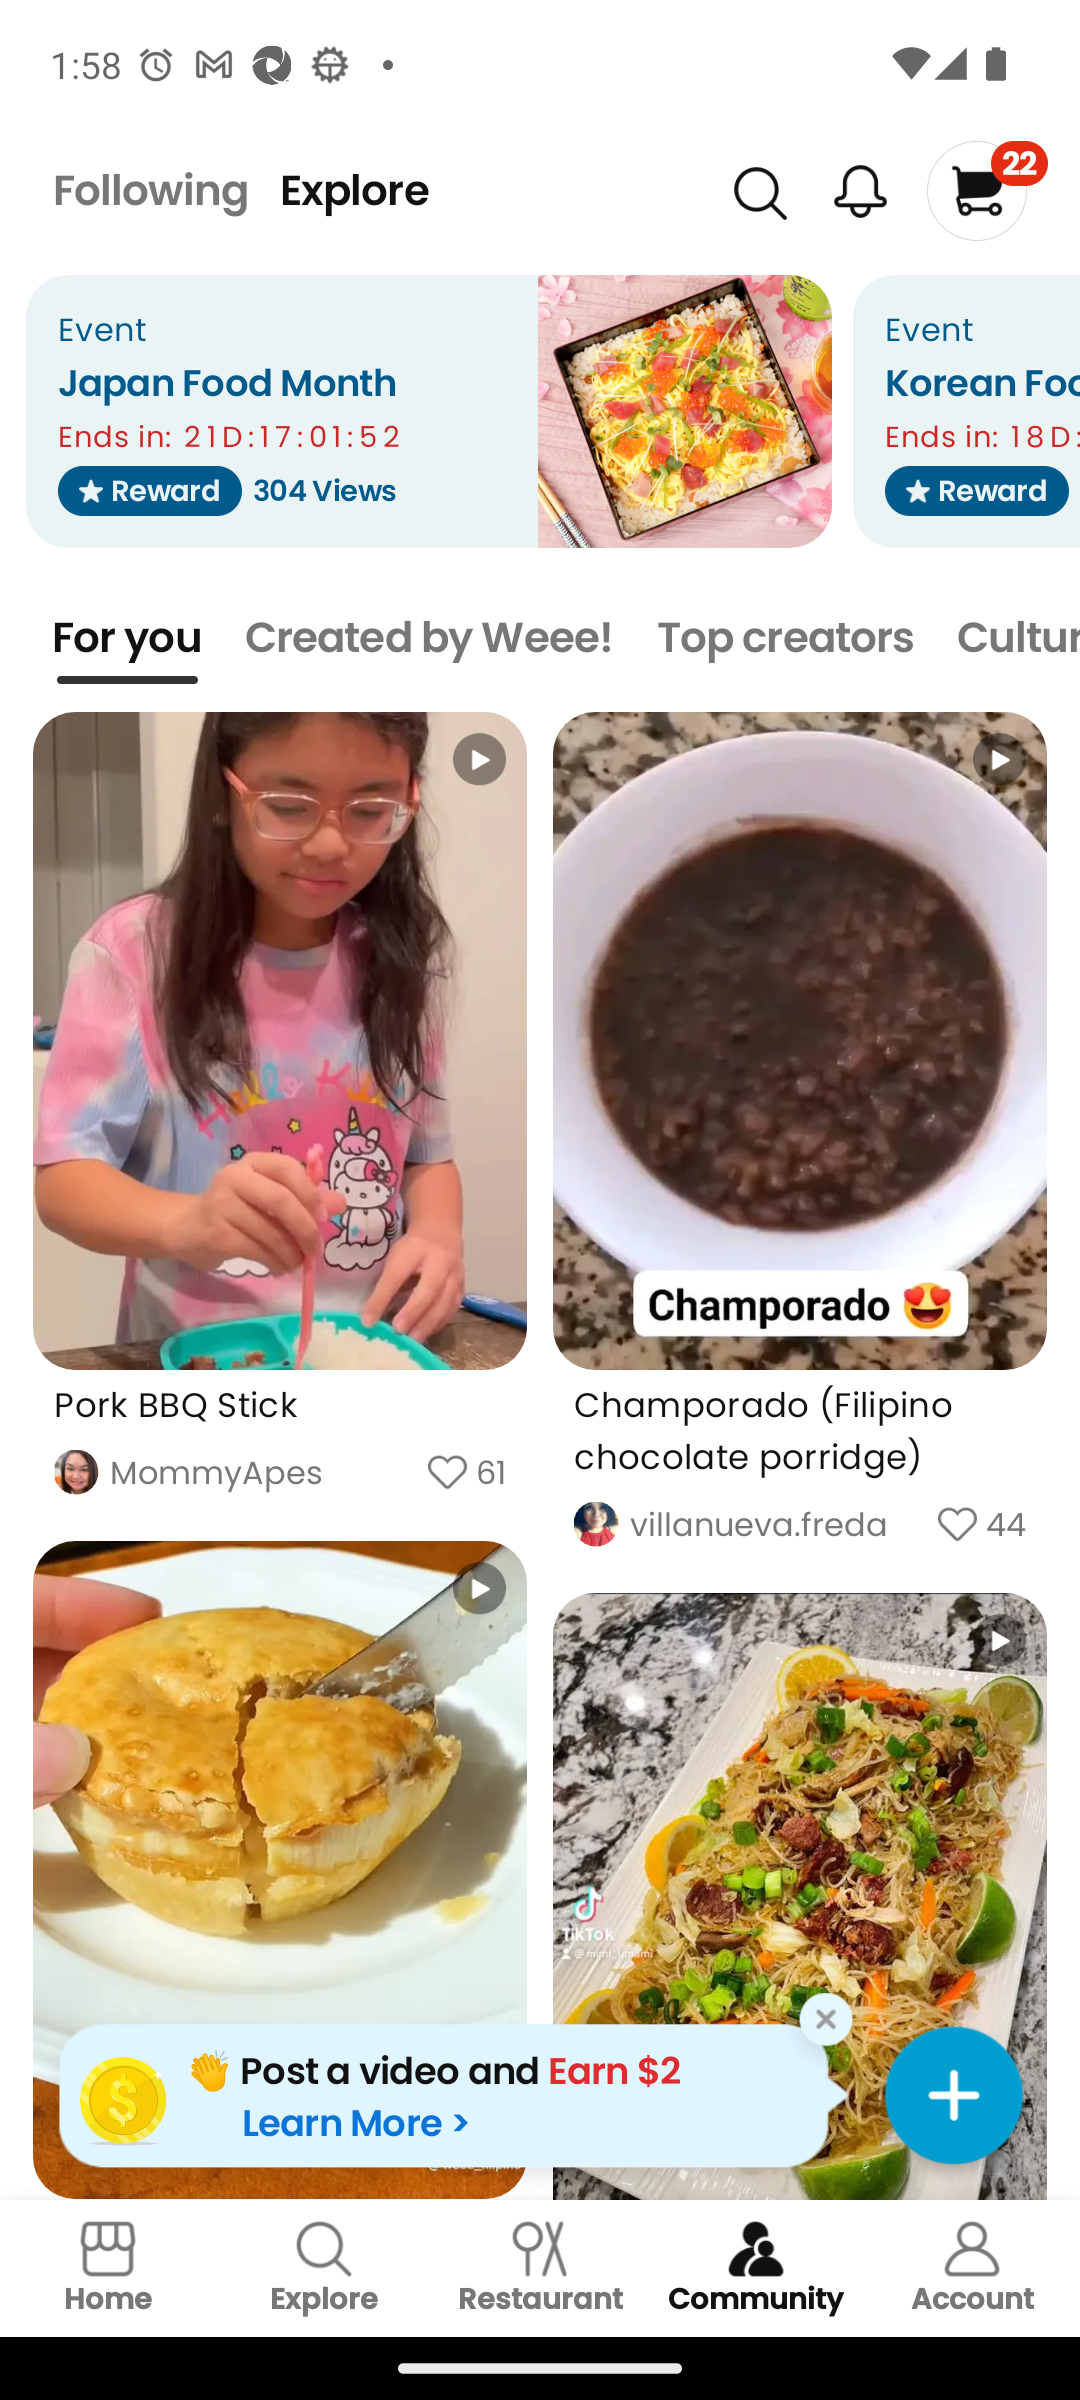 The height and width of the screenshot is (2400, 1080). I want to click on For you, so click(127, 638).